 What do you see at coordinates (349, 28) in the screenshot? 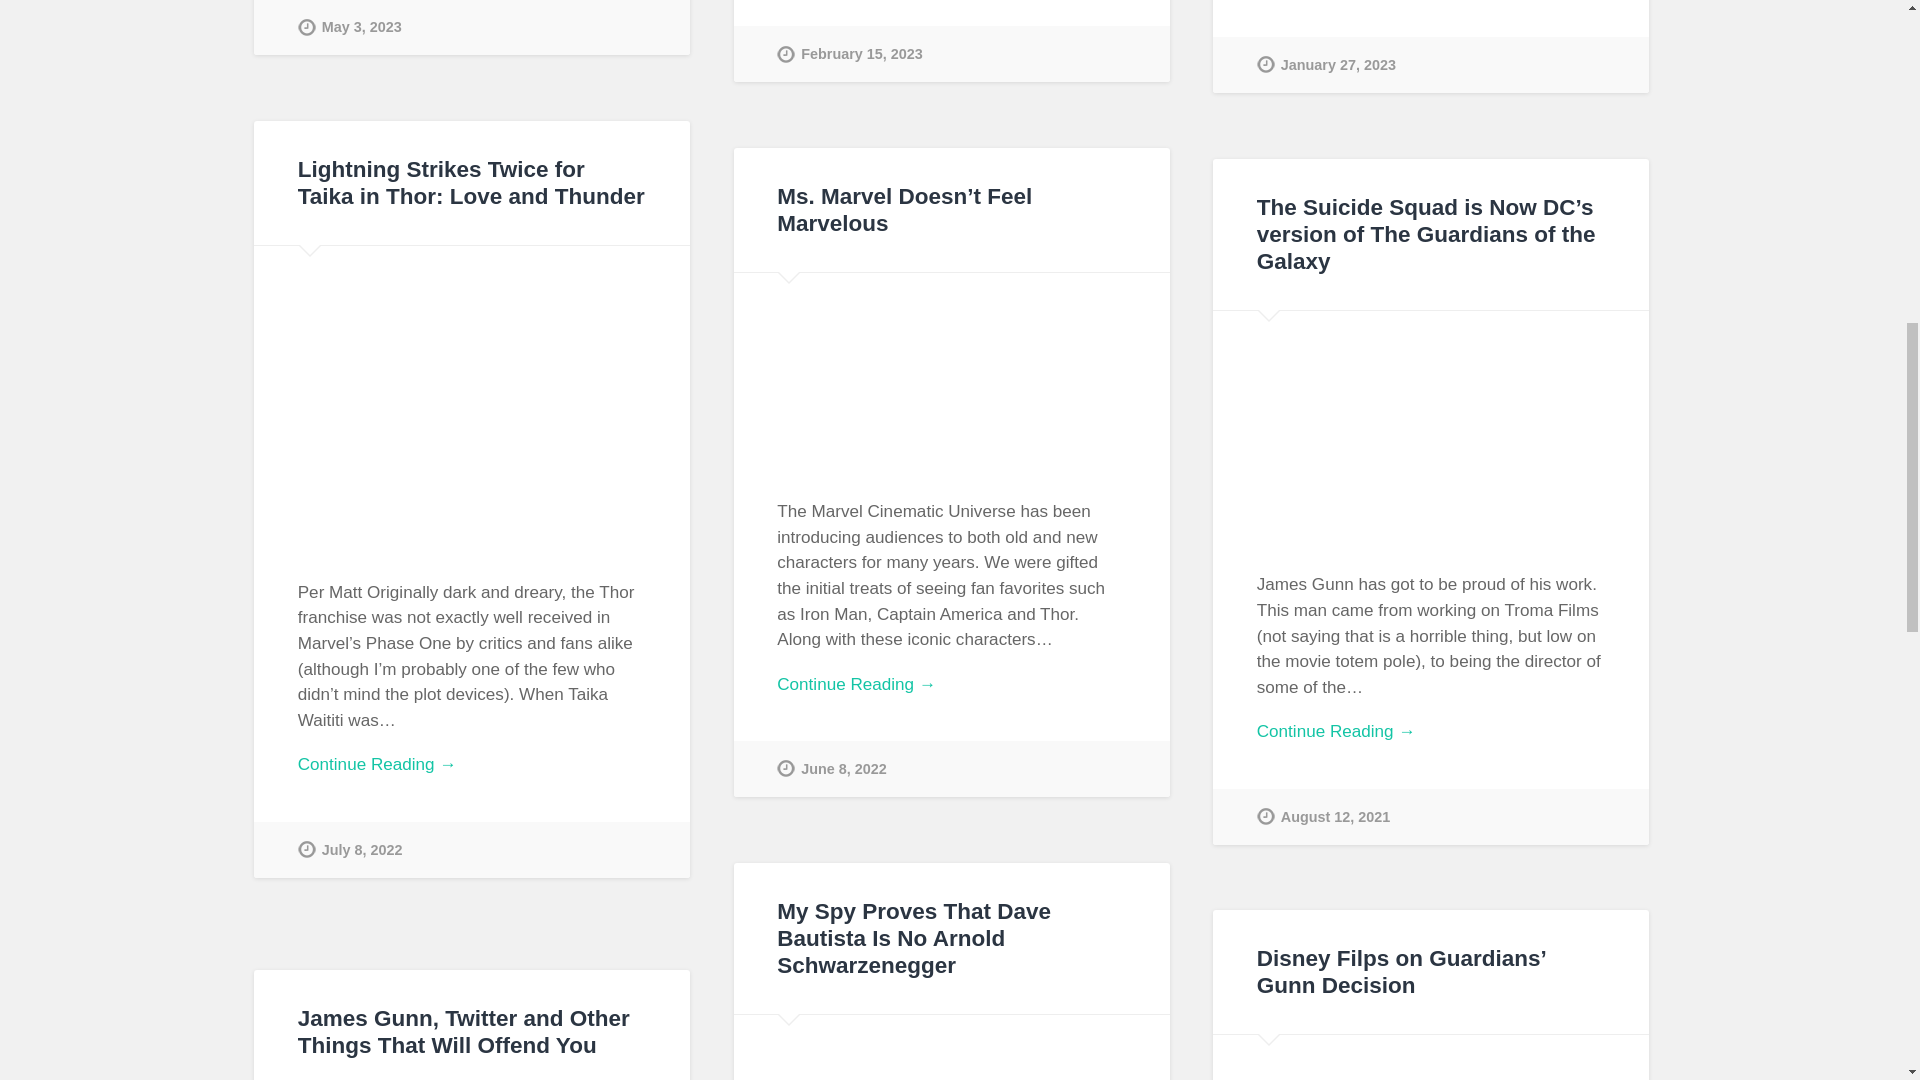
I see `May 3, 2023` at bounding box center [349, 28].